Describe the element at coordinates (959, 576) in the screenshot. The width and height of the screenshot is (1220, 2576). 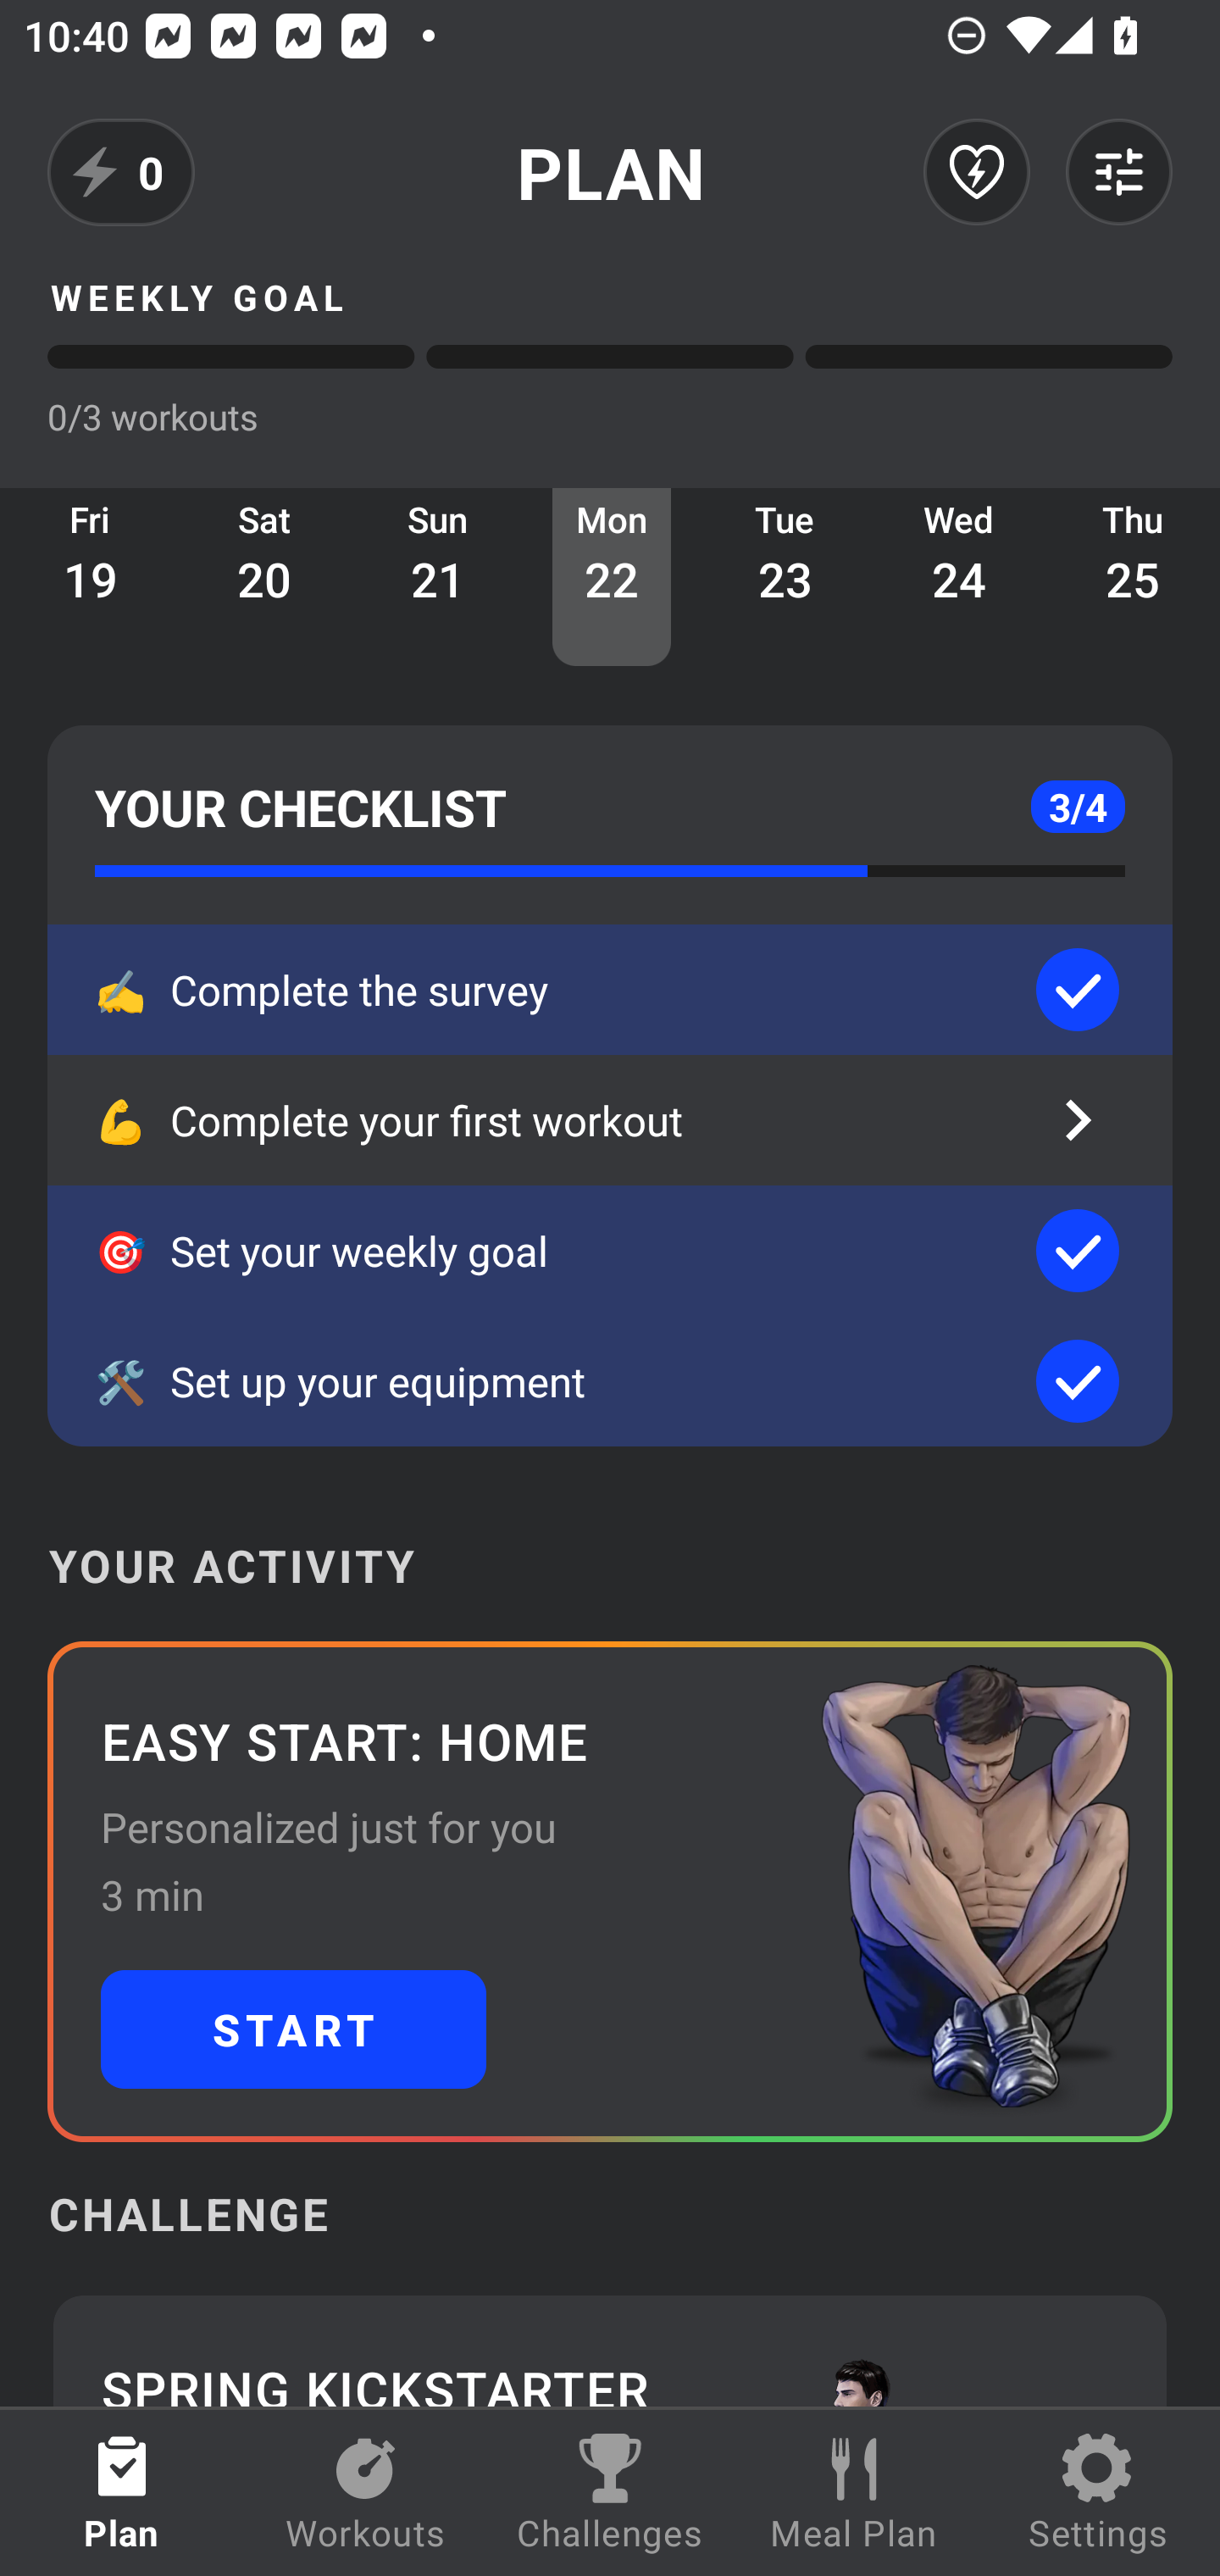
I see `Wed 24` at that location.